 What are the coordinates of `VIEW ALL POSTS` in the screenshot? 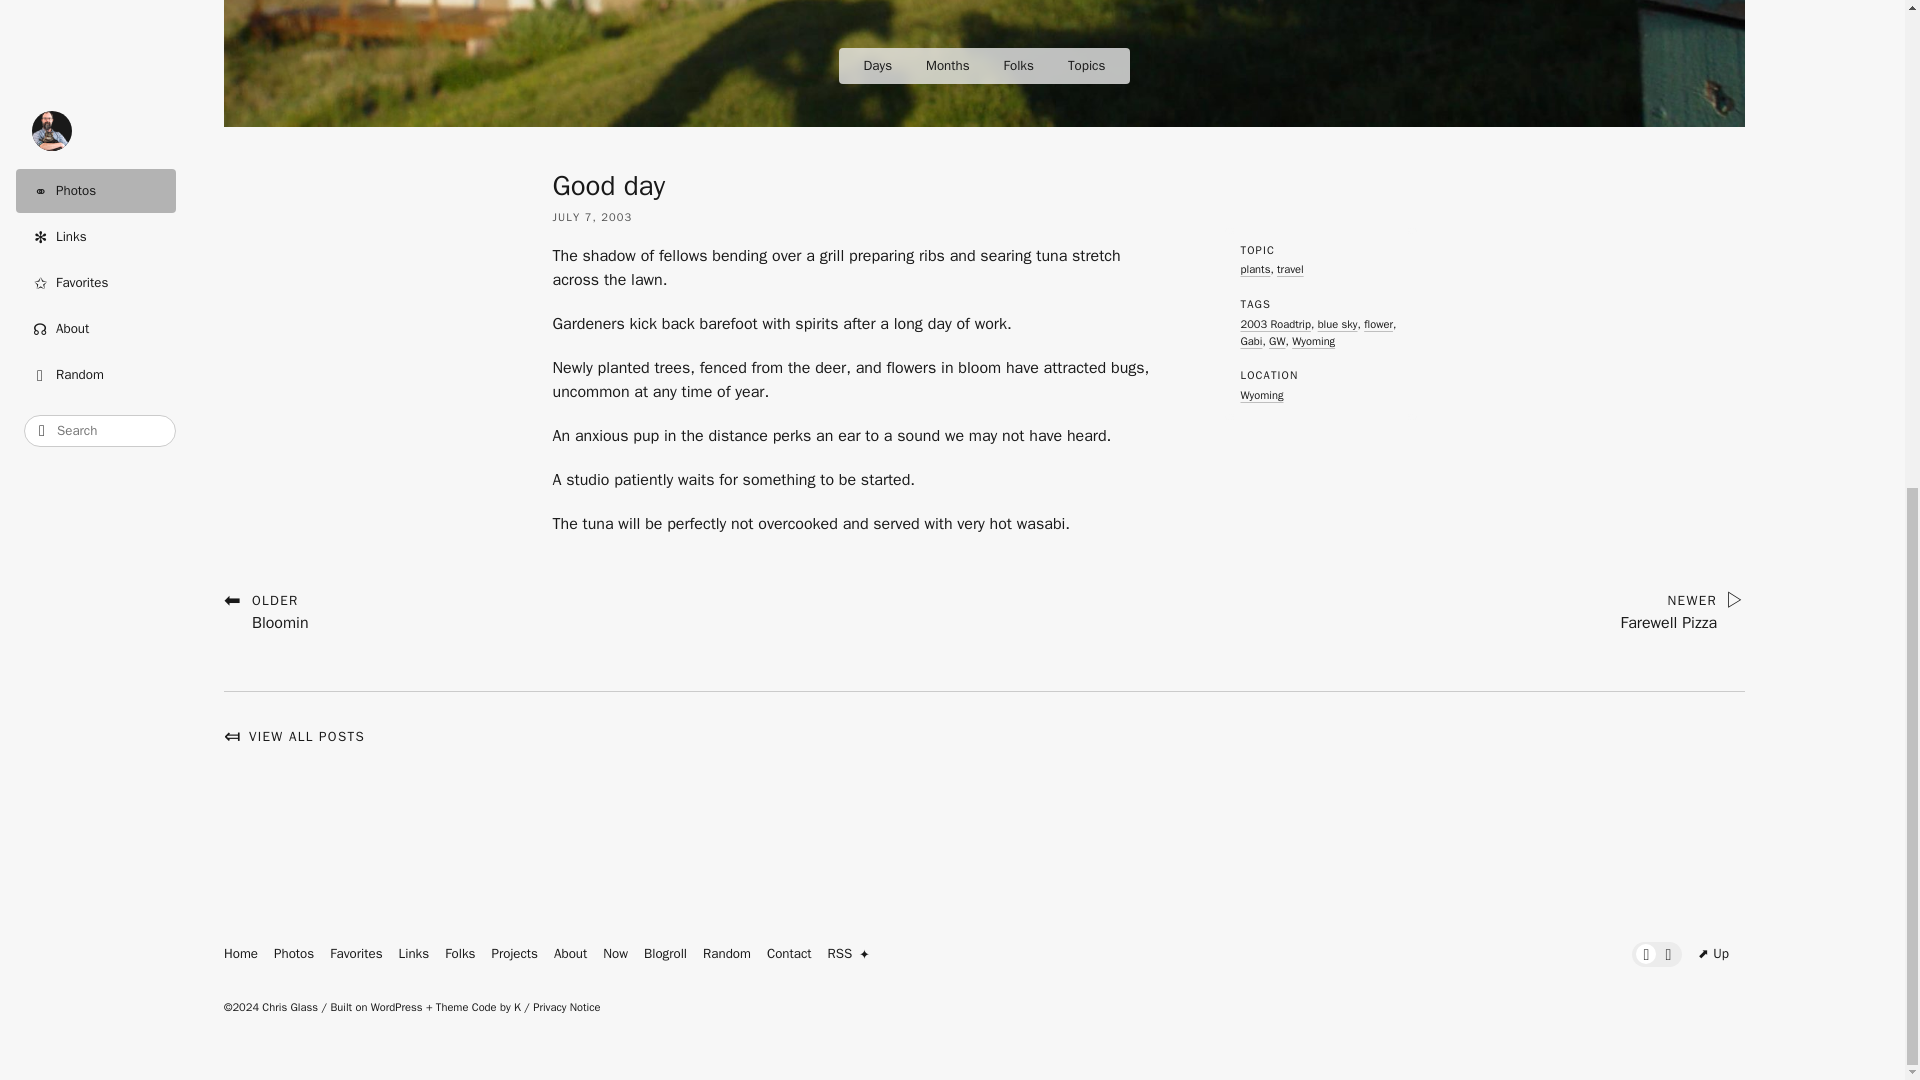 It's located at (1313, 340).